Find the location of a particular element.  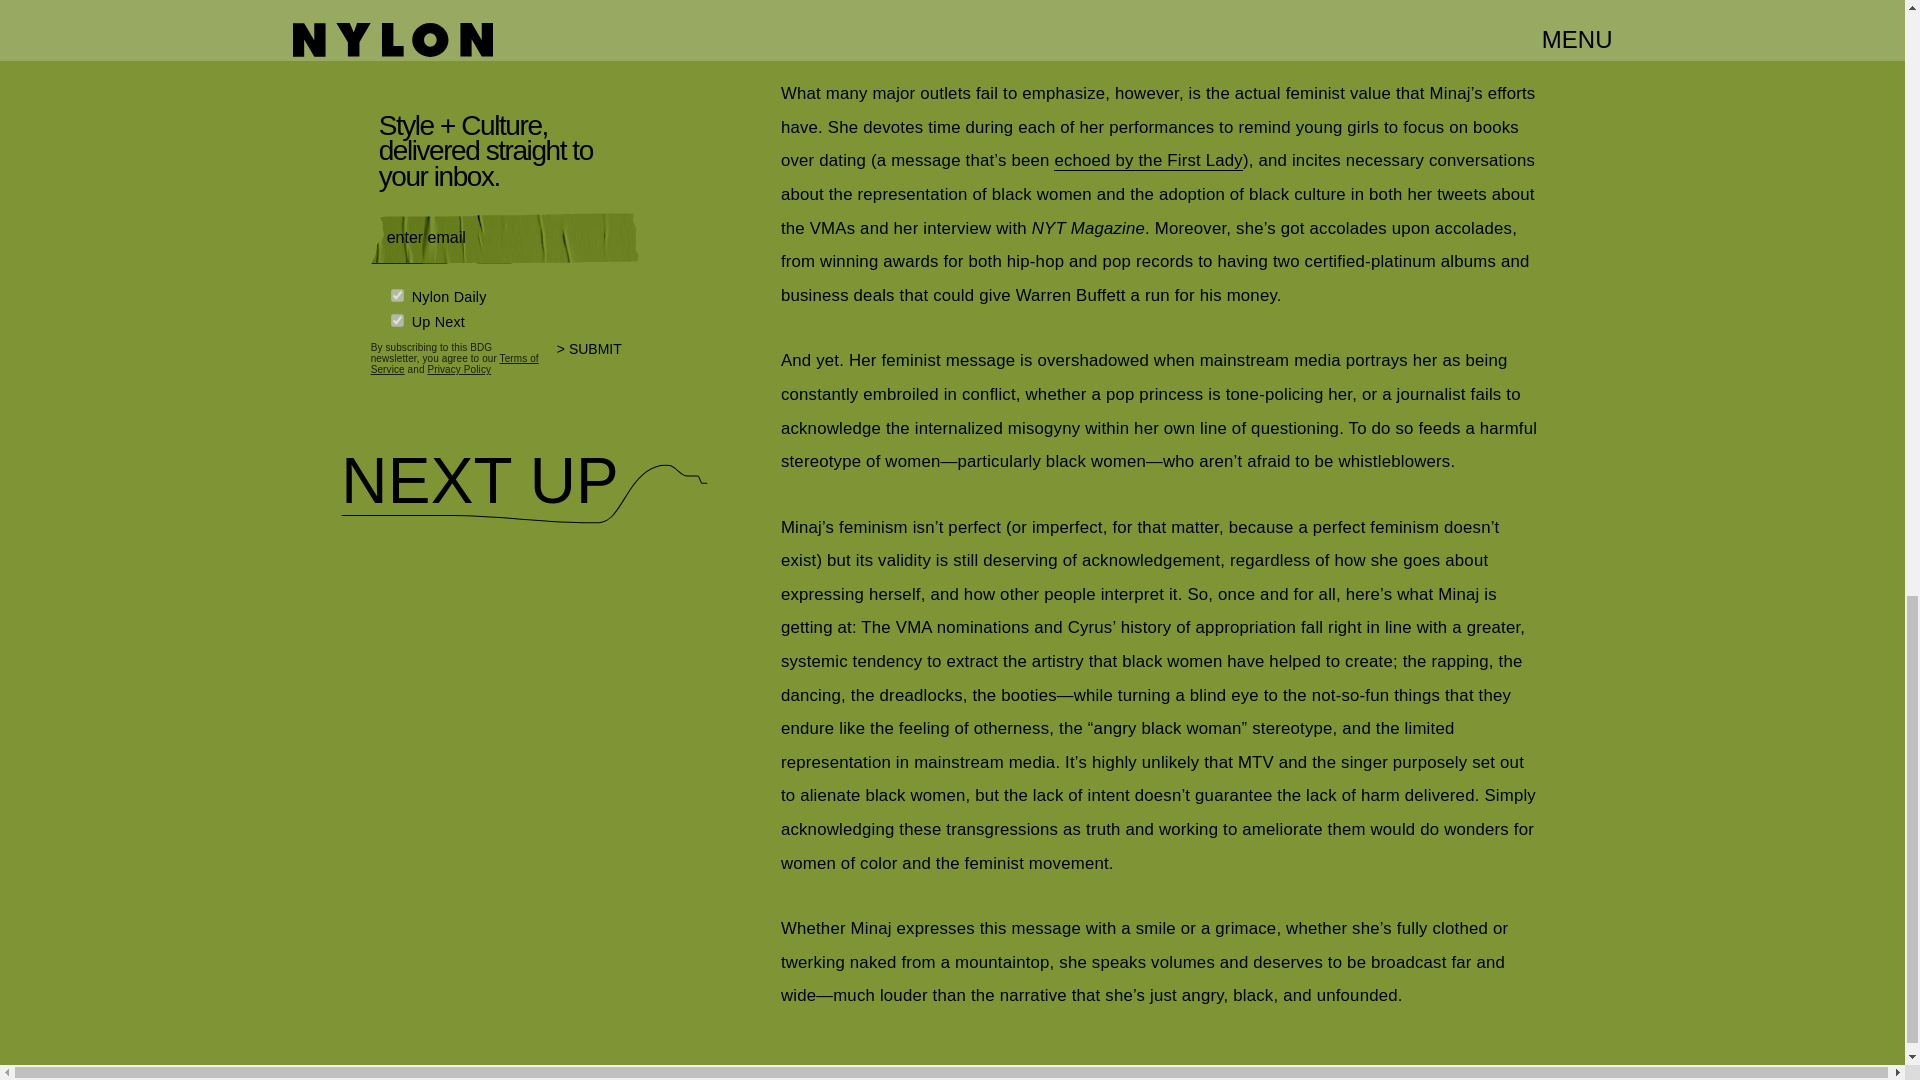

Privacy Policy is located at coordinates (458, 368).